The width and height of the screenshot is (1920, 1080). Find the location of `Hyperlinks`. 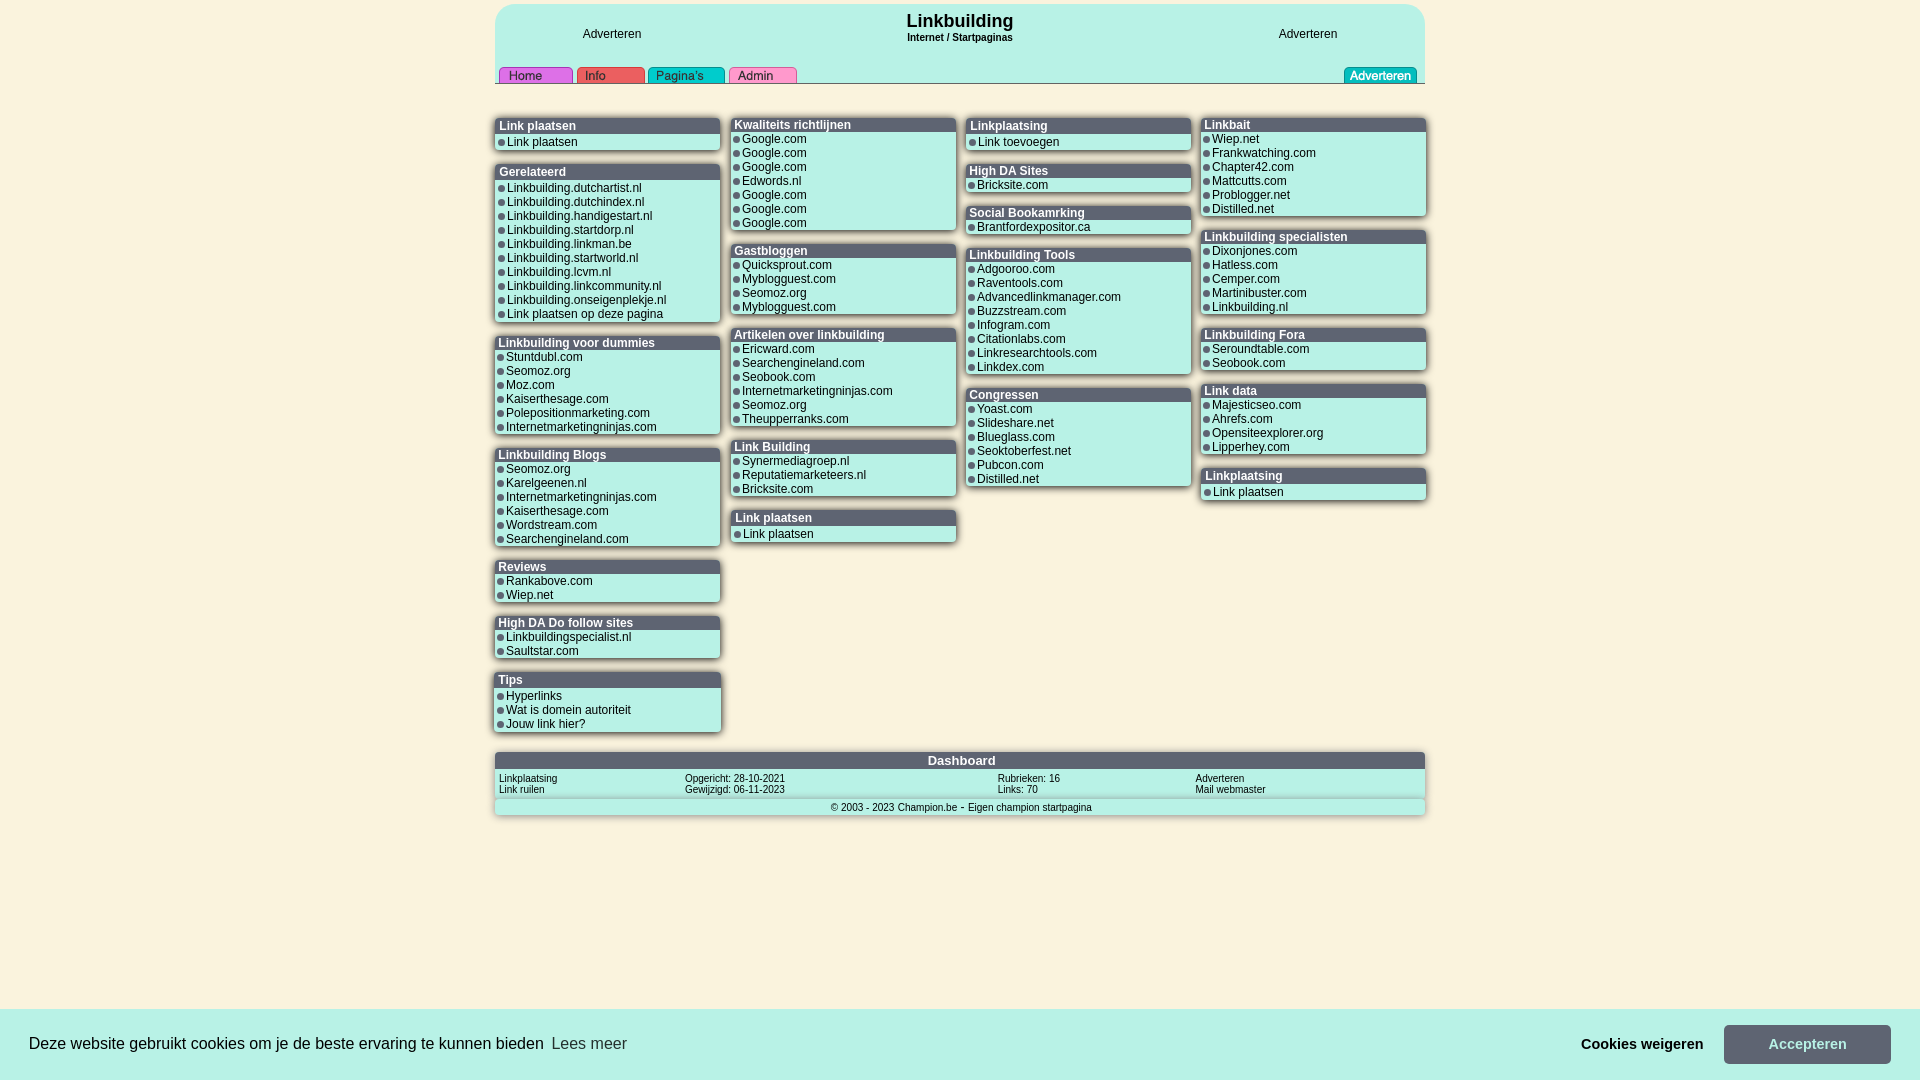

Hyperlinks is located at coordinates (534, 696).